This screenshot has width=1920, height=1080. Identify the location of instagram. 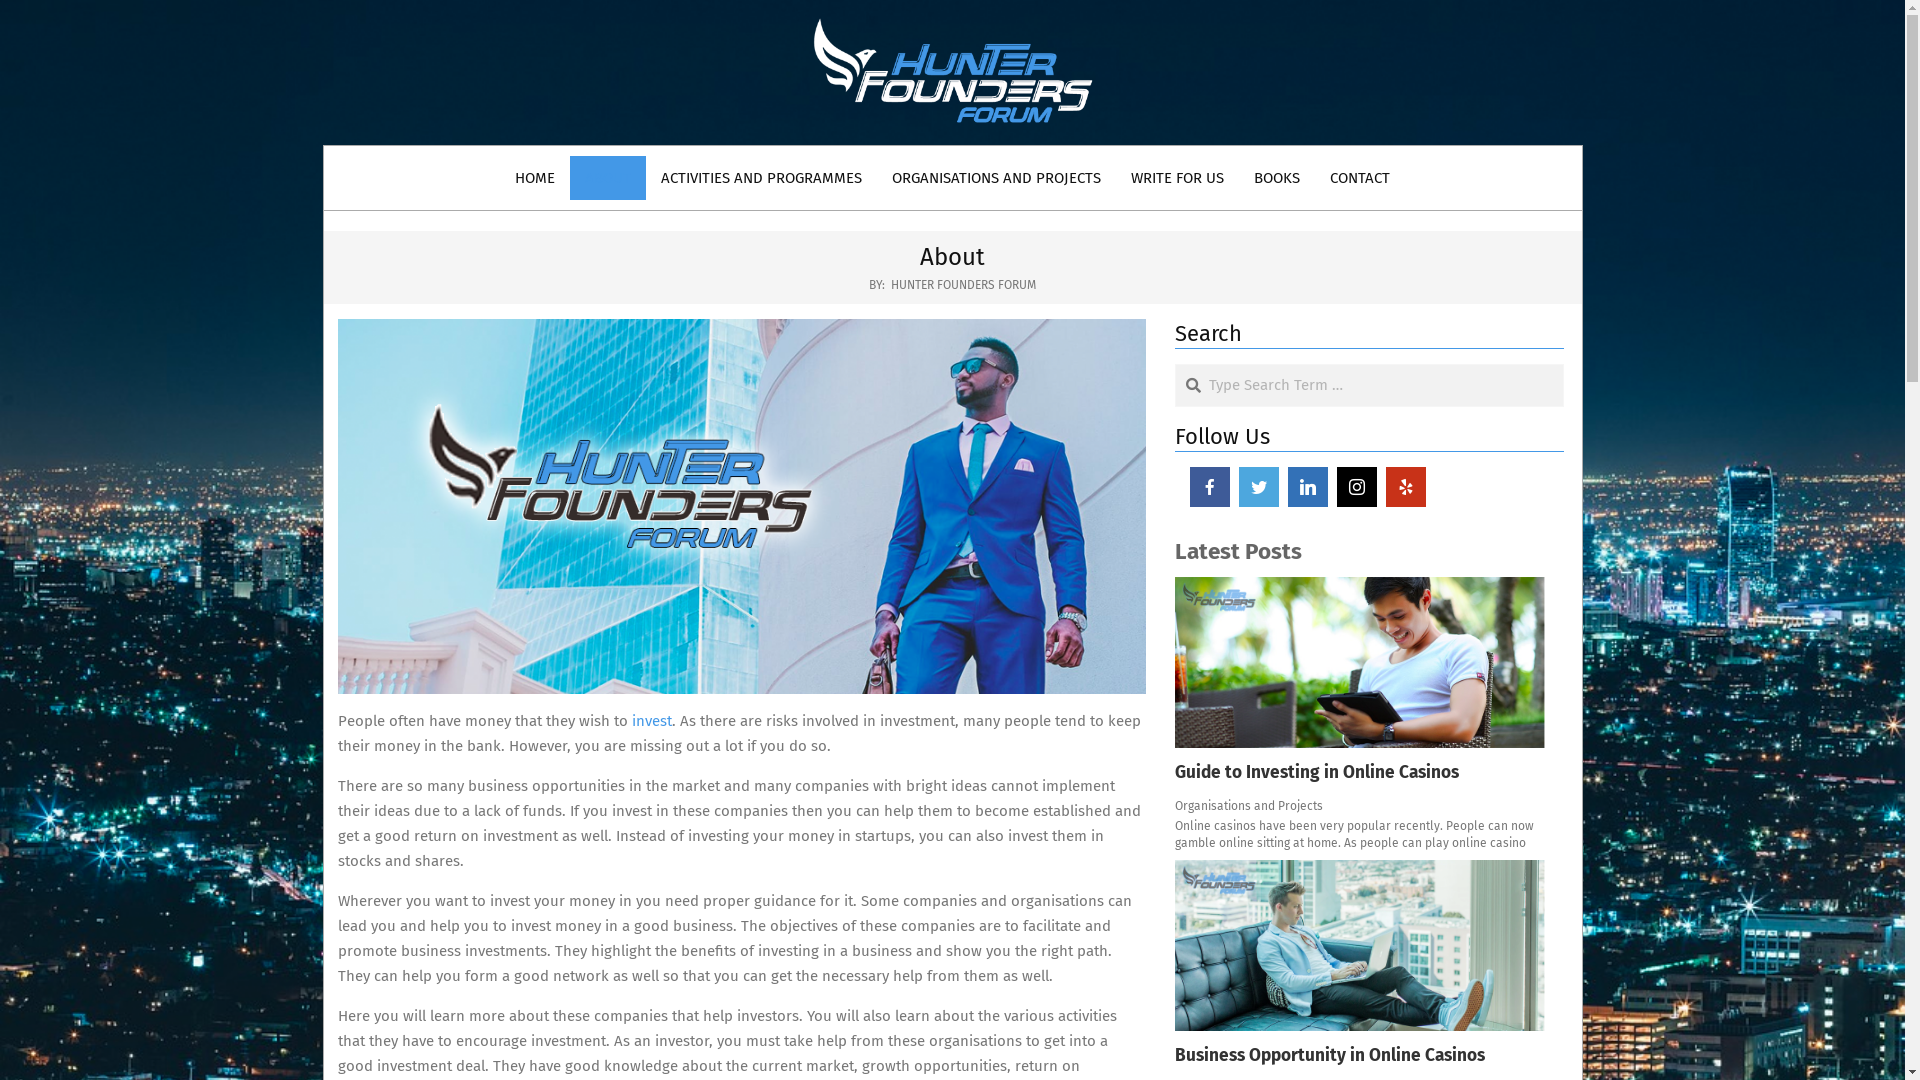
(1357, 487).